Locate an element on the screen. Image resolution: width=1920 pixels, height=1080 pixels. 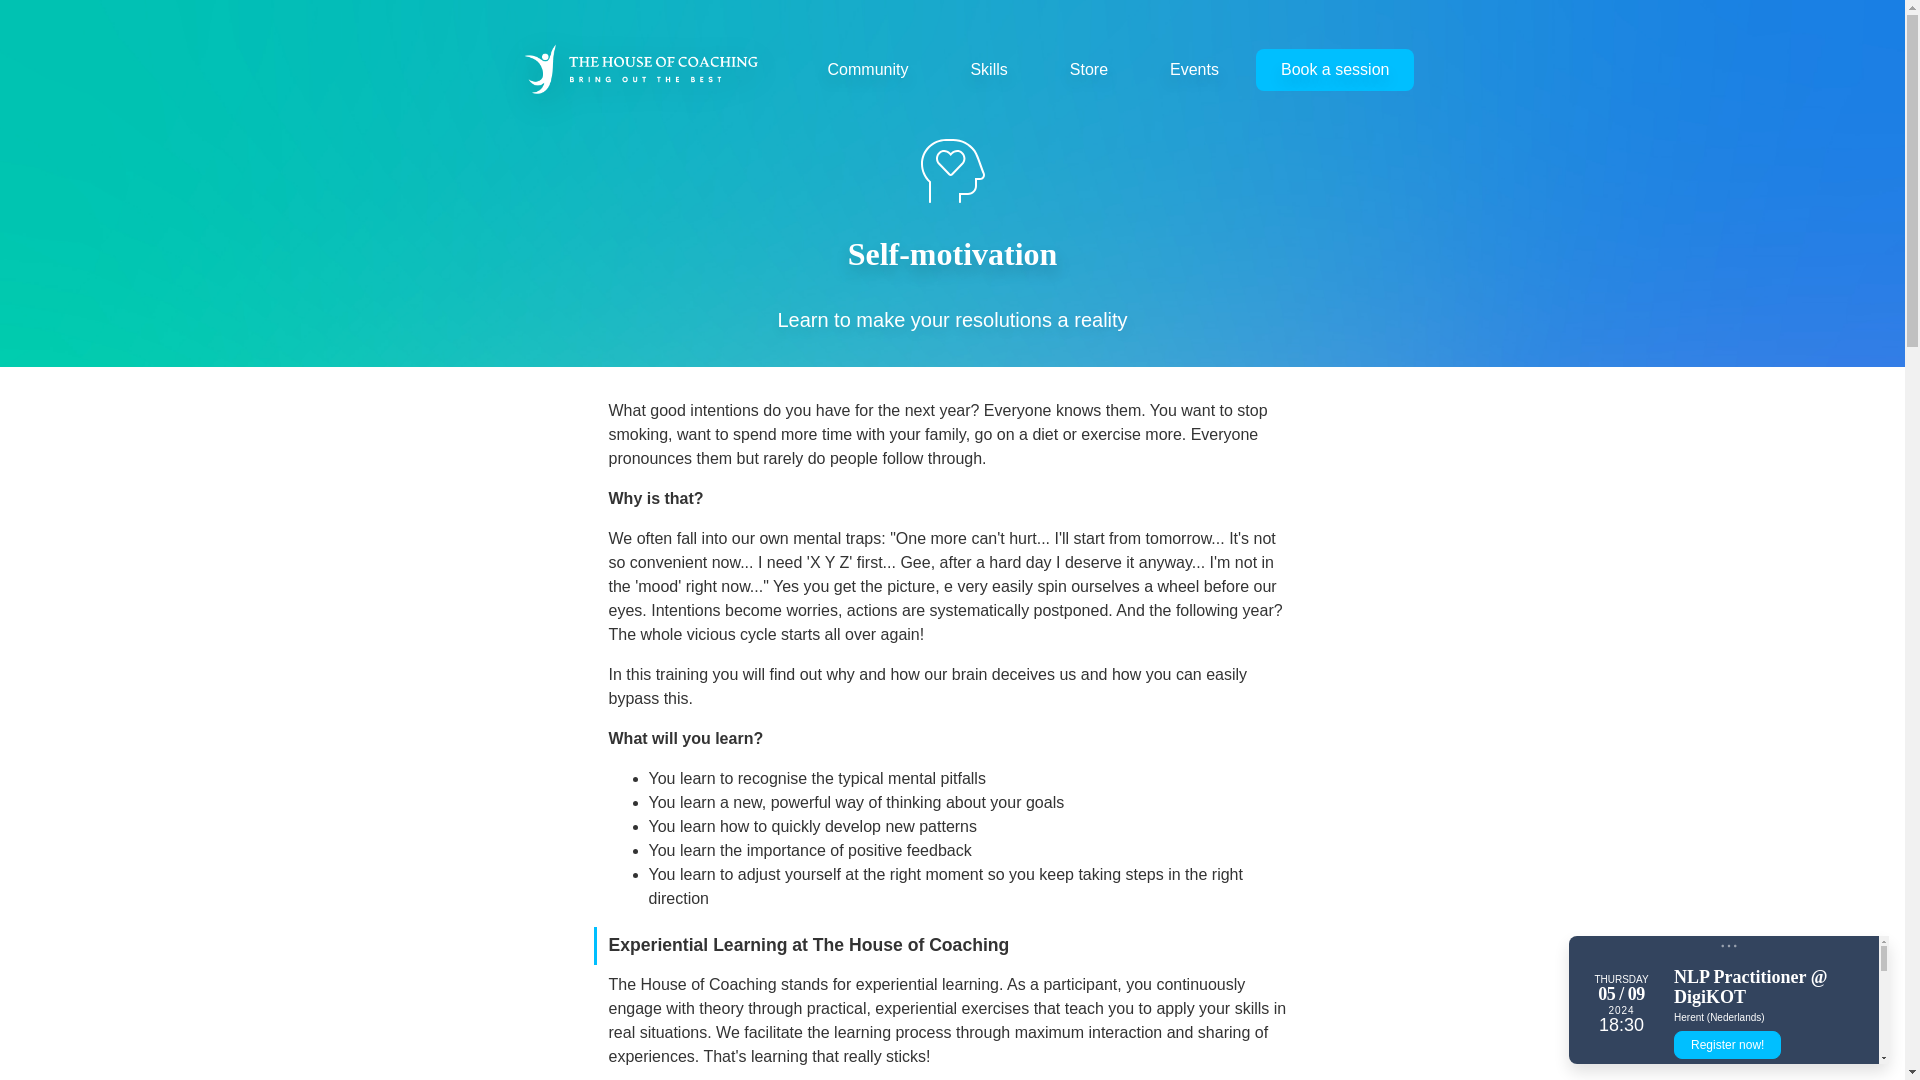
Skills is located at coordinates (988, 68).